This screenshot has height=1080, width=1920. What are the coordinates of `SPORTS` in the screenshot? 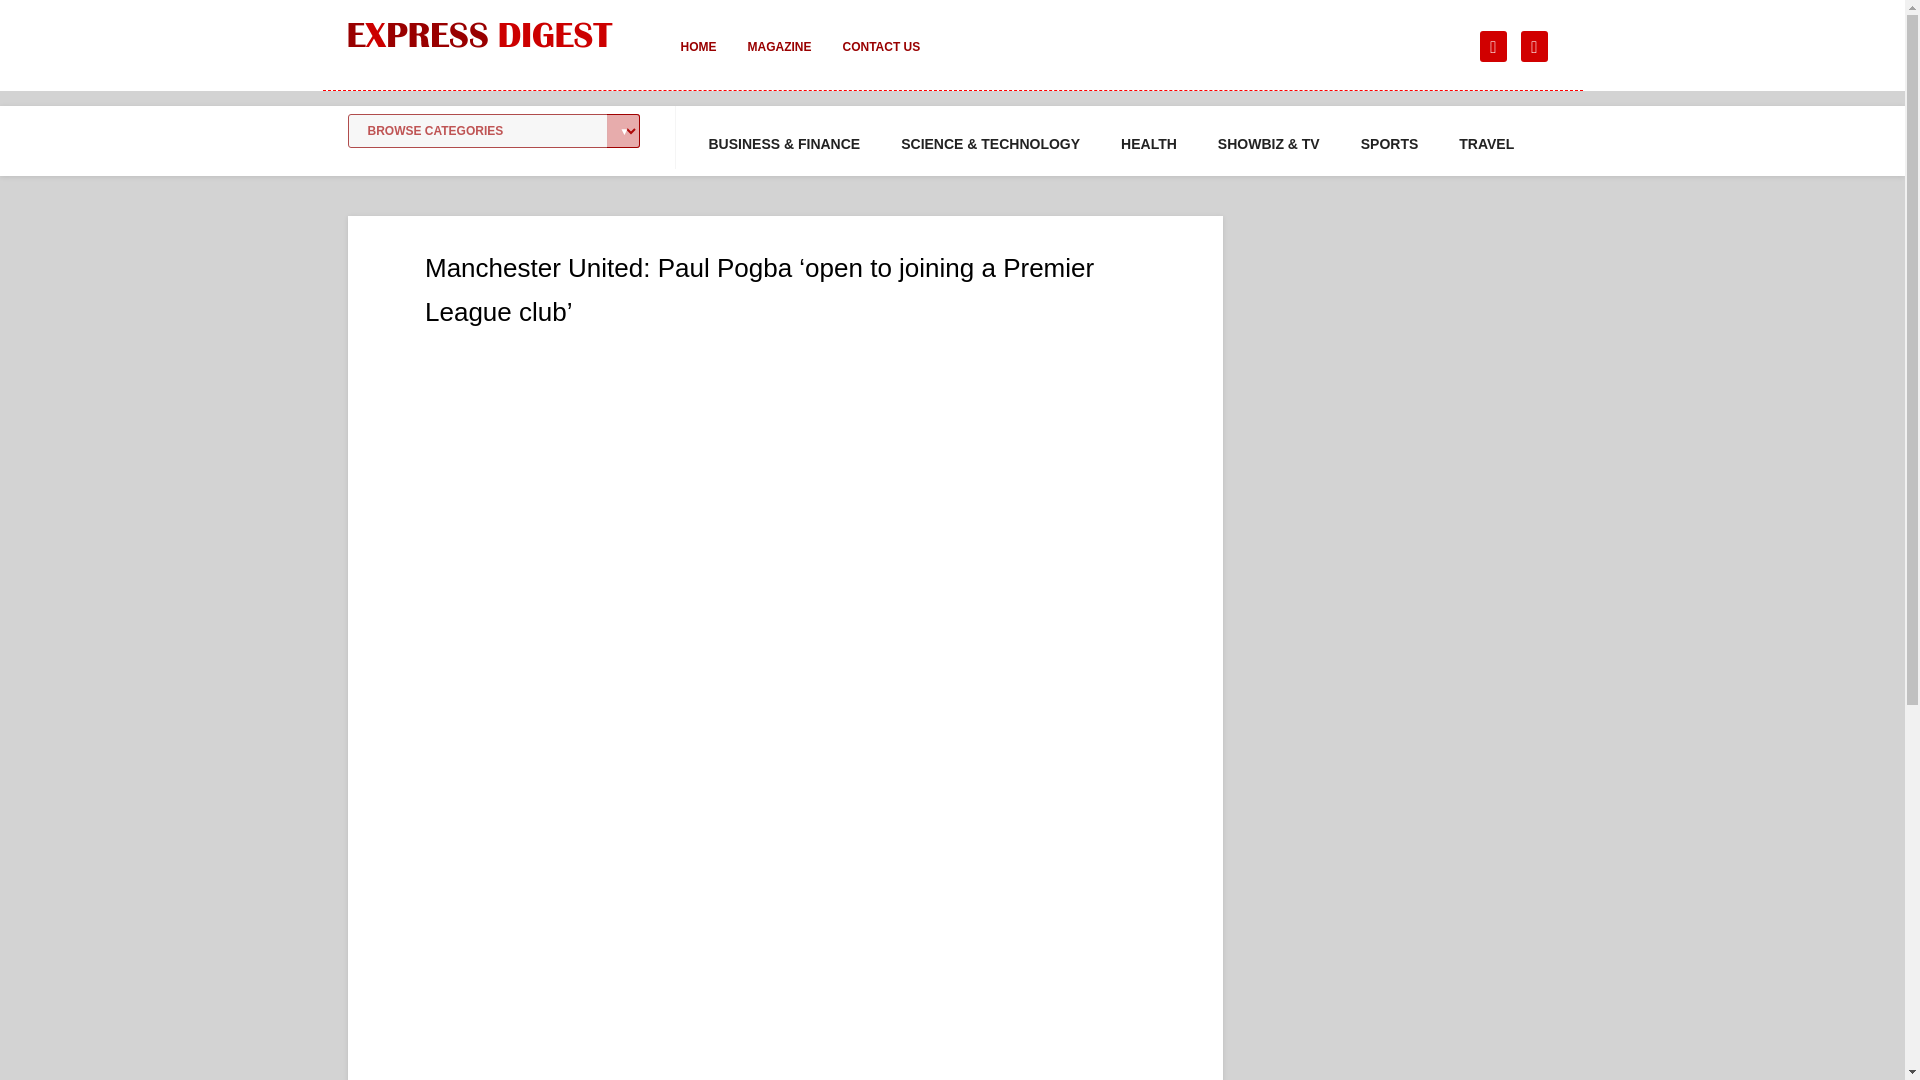 It's located at (1390, 144).